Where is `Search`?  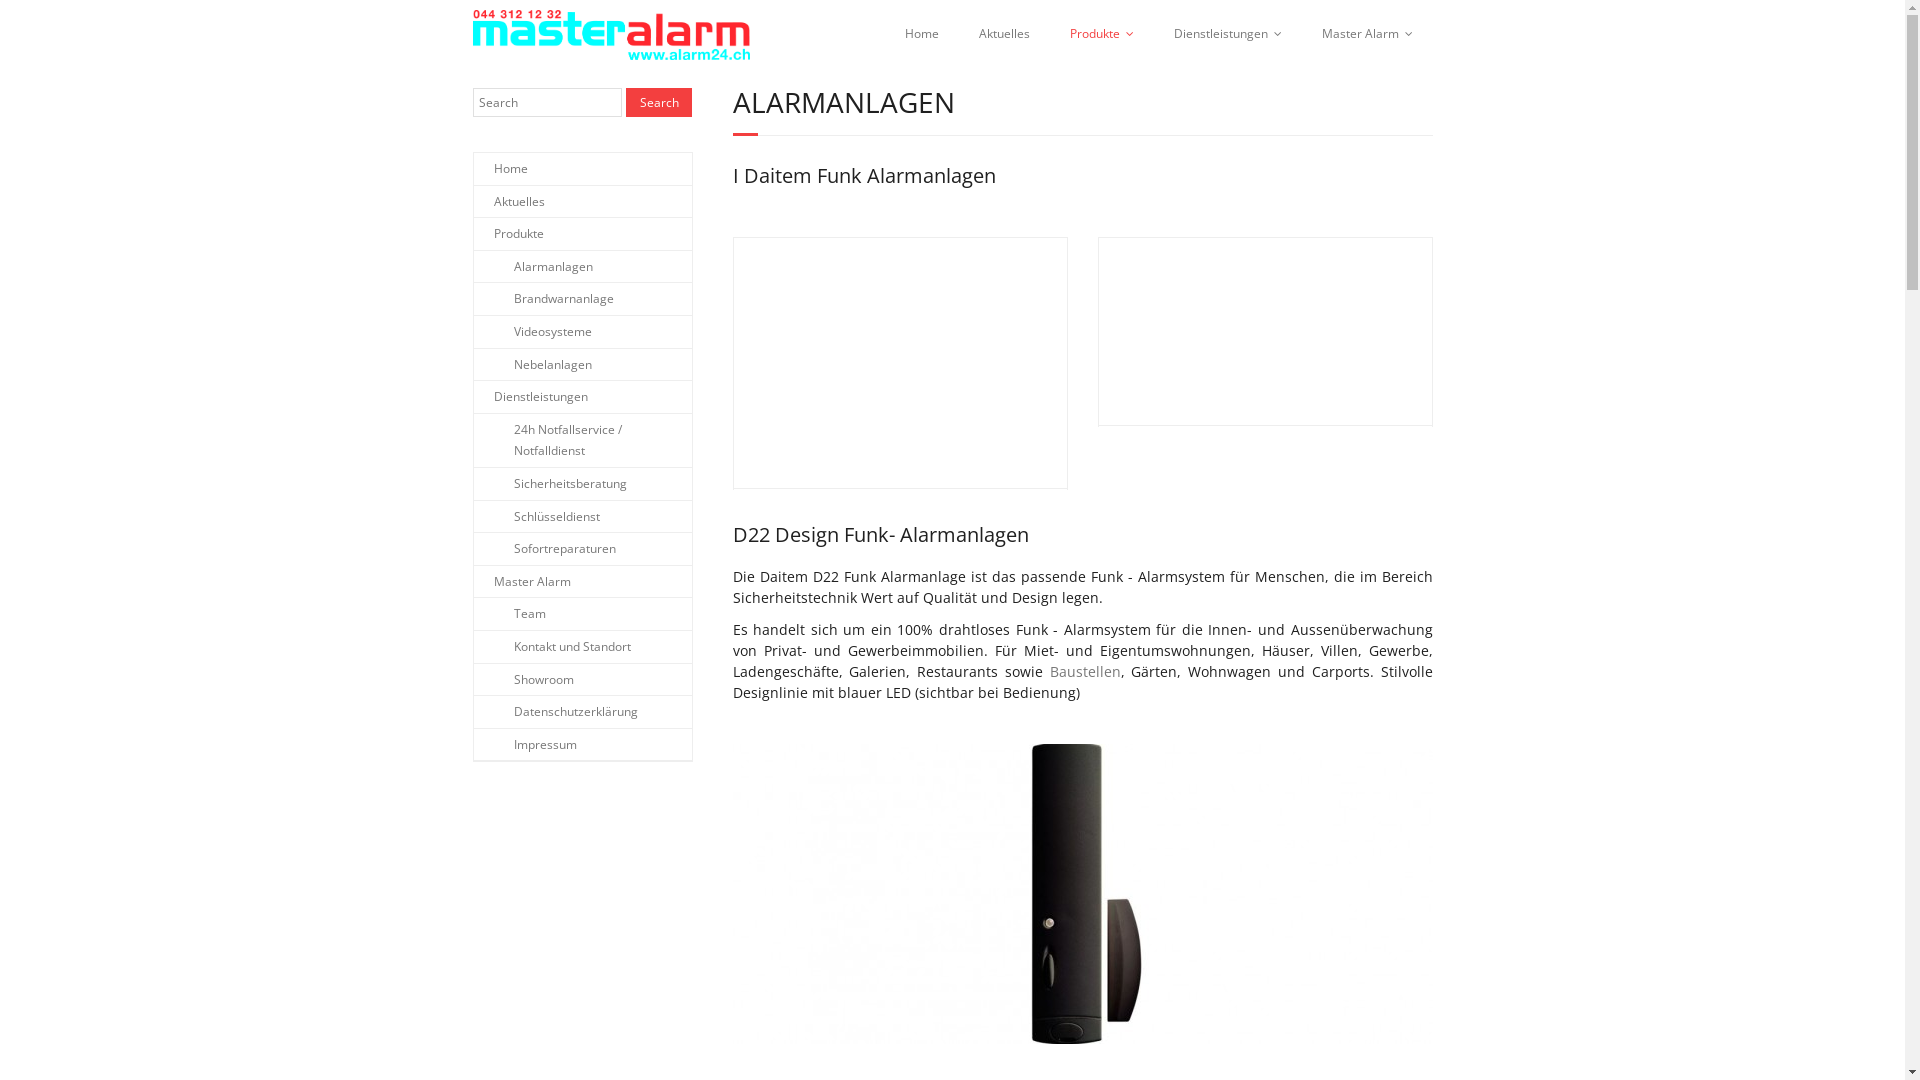
Search is located at coordinates (659, 102).